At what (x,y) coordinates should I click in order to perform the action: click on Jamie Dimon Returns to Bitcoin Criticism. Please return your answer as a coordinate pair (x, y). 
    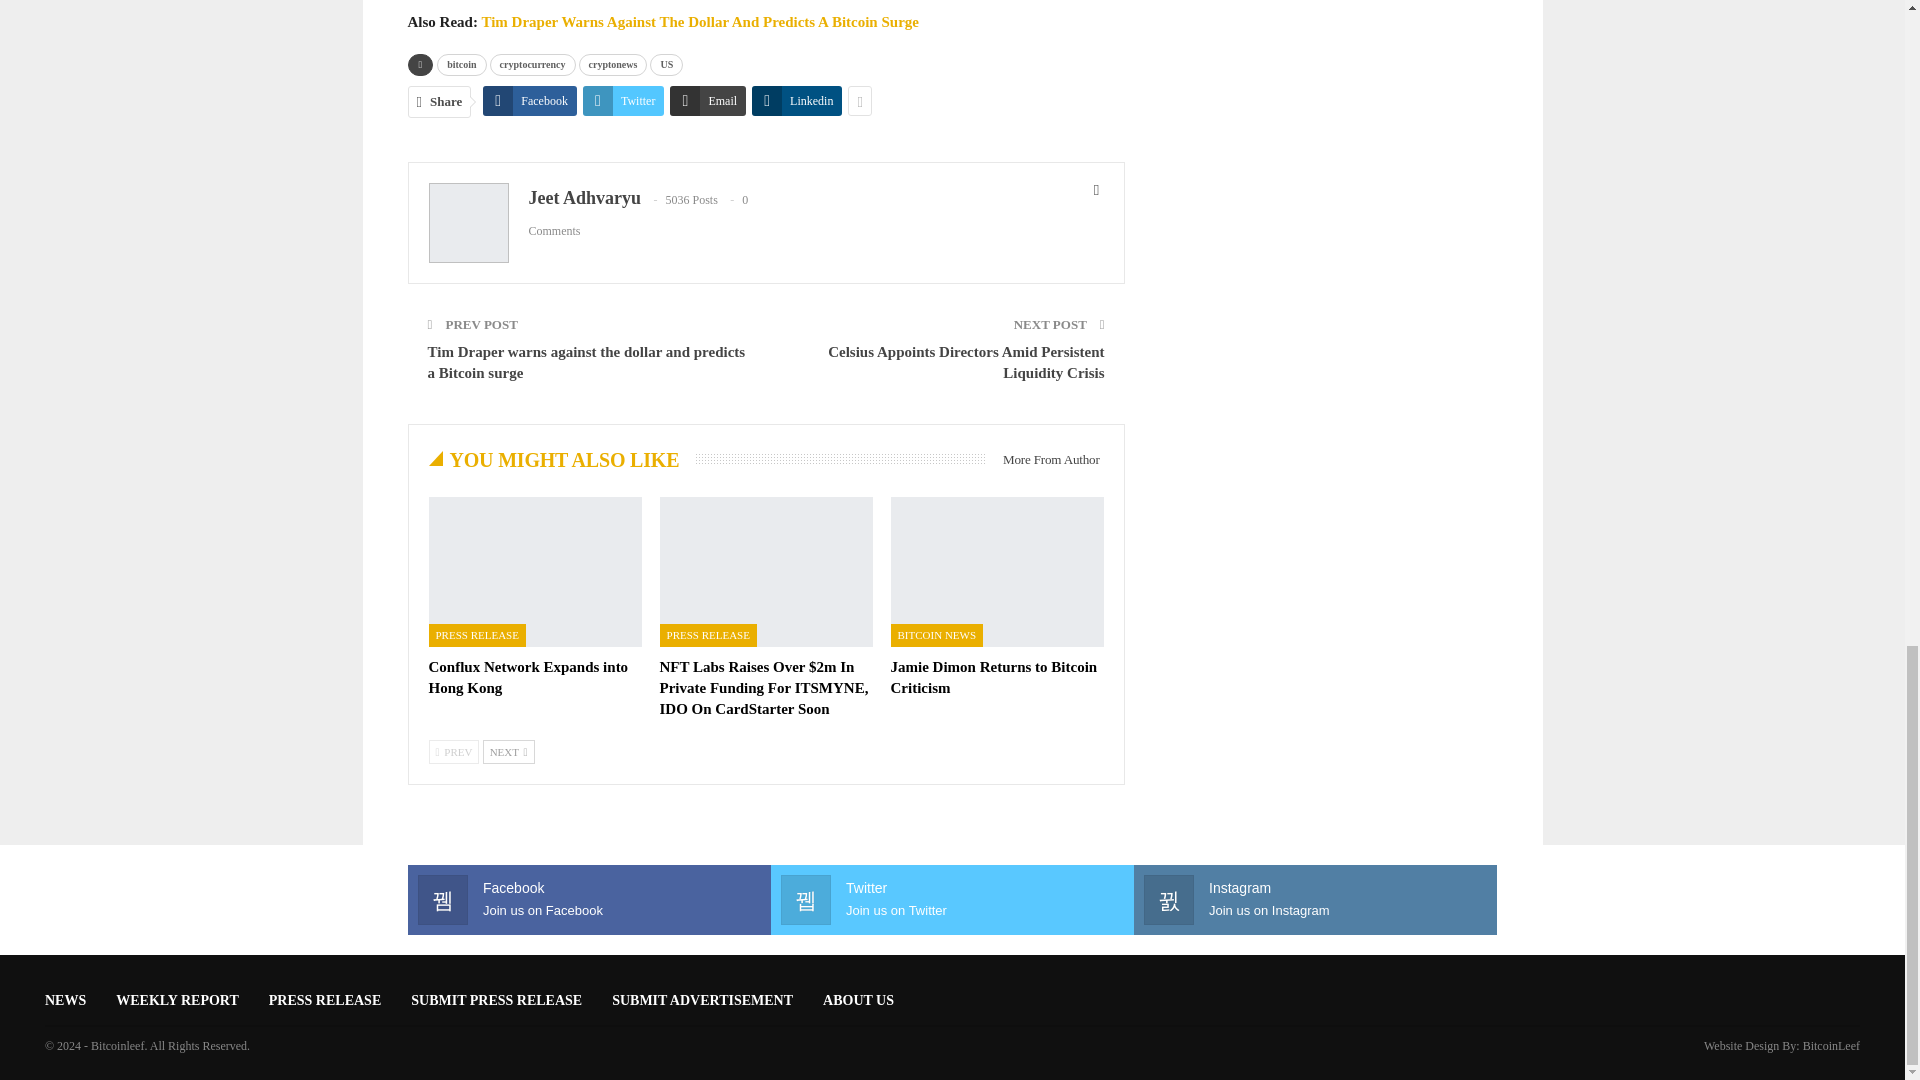
    Looking at the image, I should click on (997, 570).